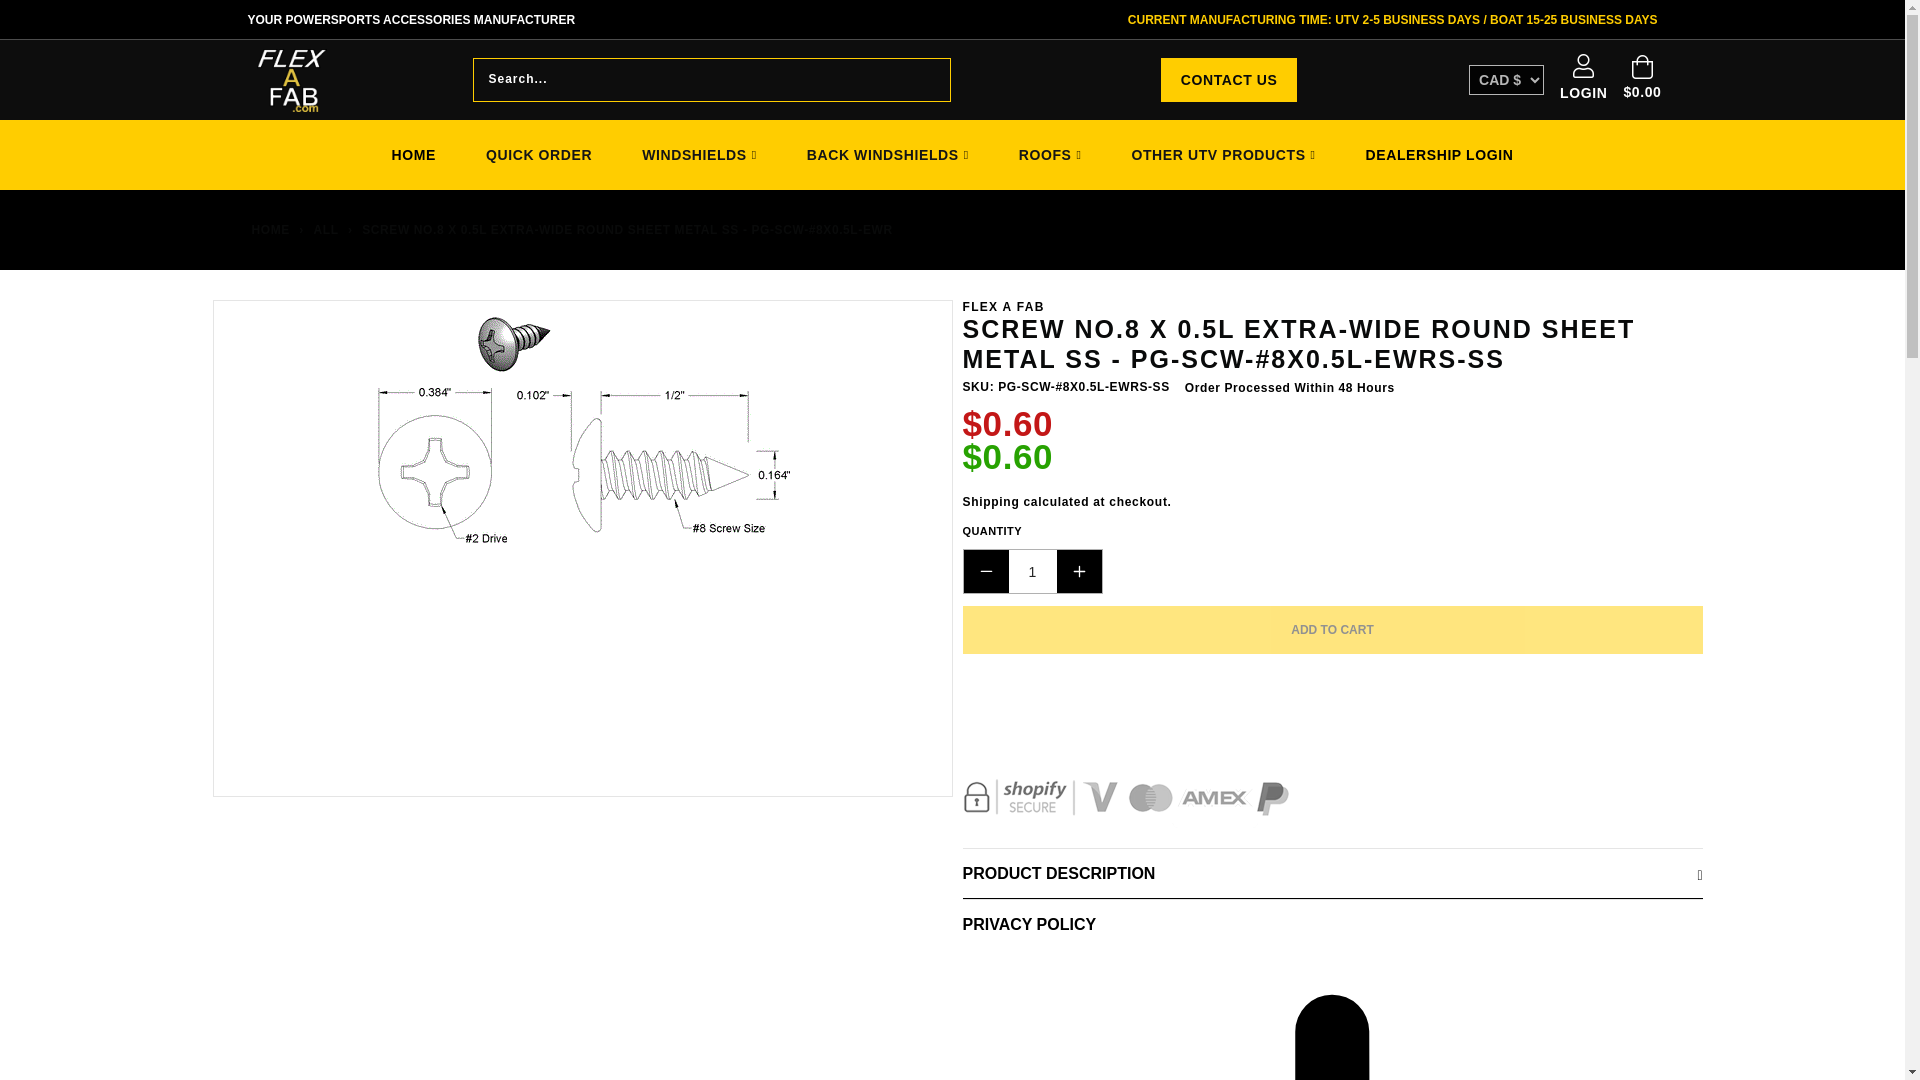  Describe the element at coordinates (538, 154) in the screenshot. I see `QUICK ORDER` at that location.